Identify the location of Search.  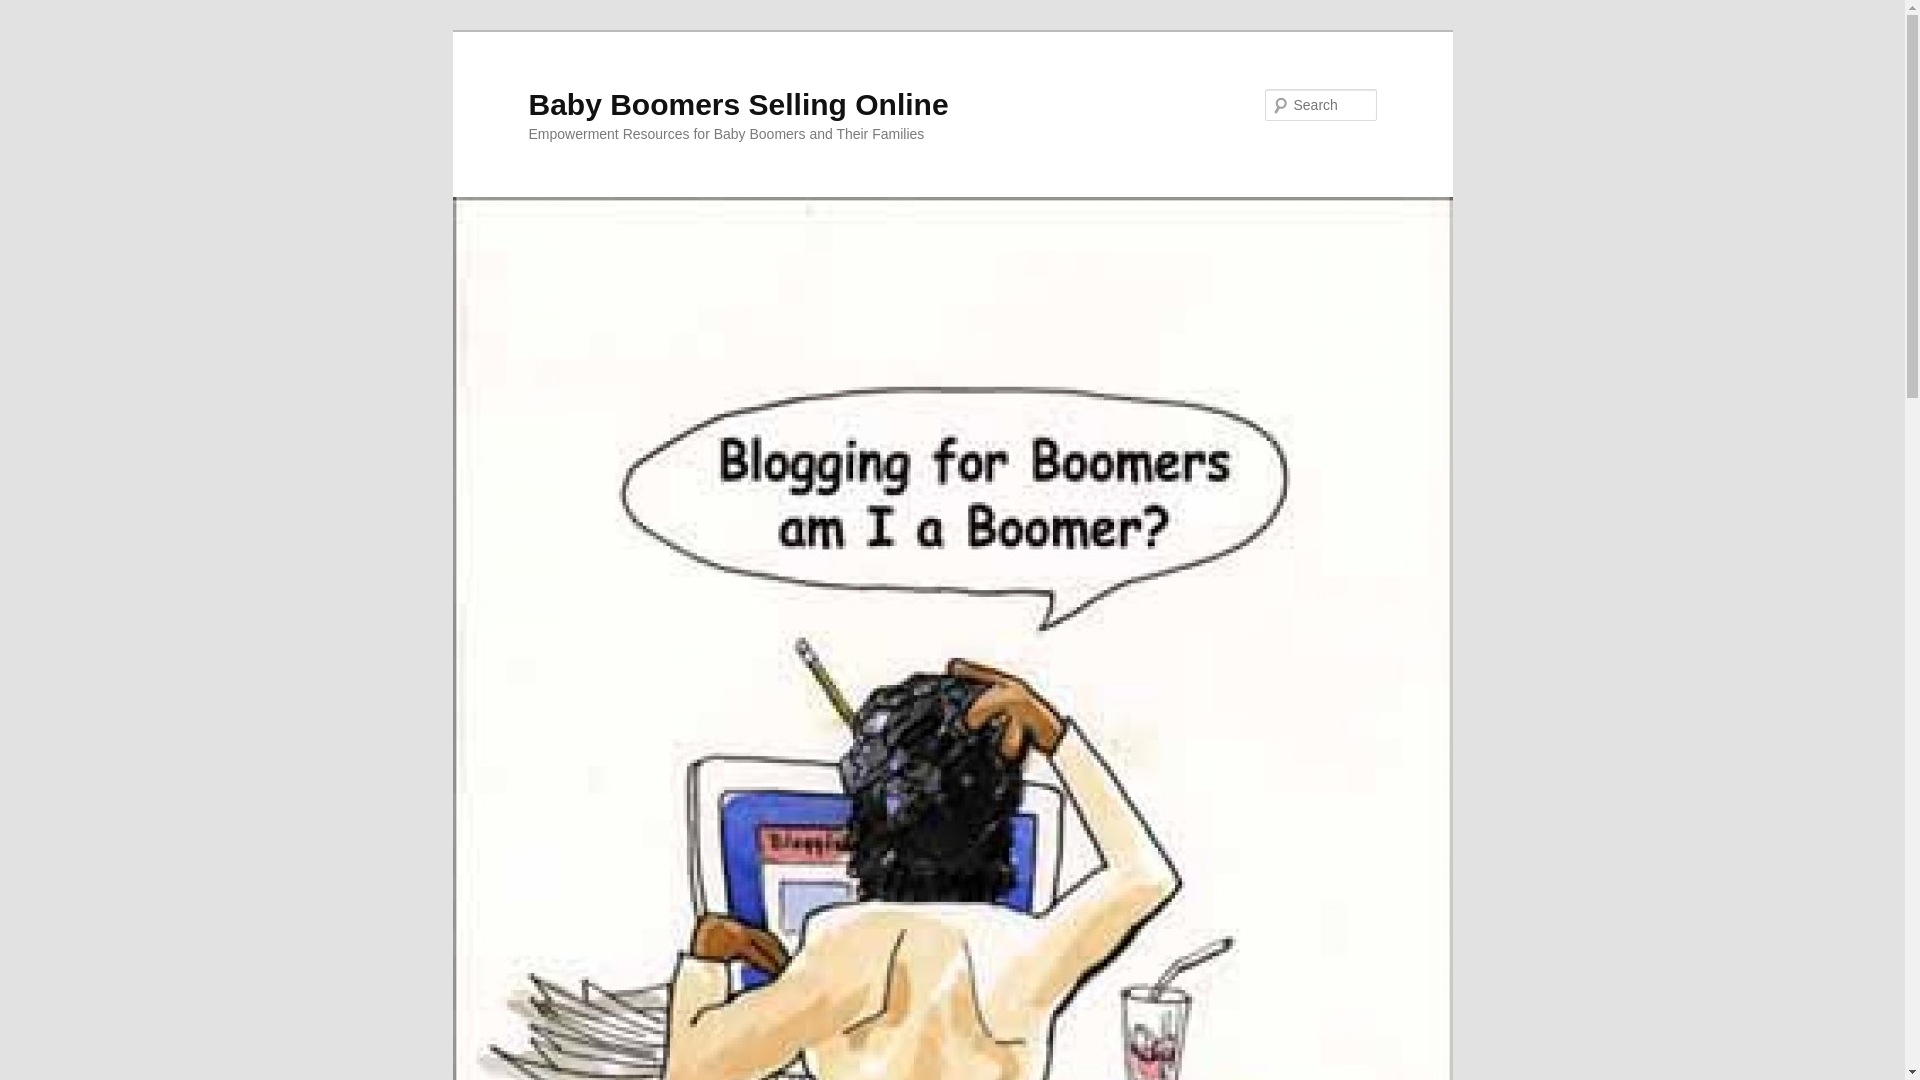
(32, 11).